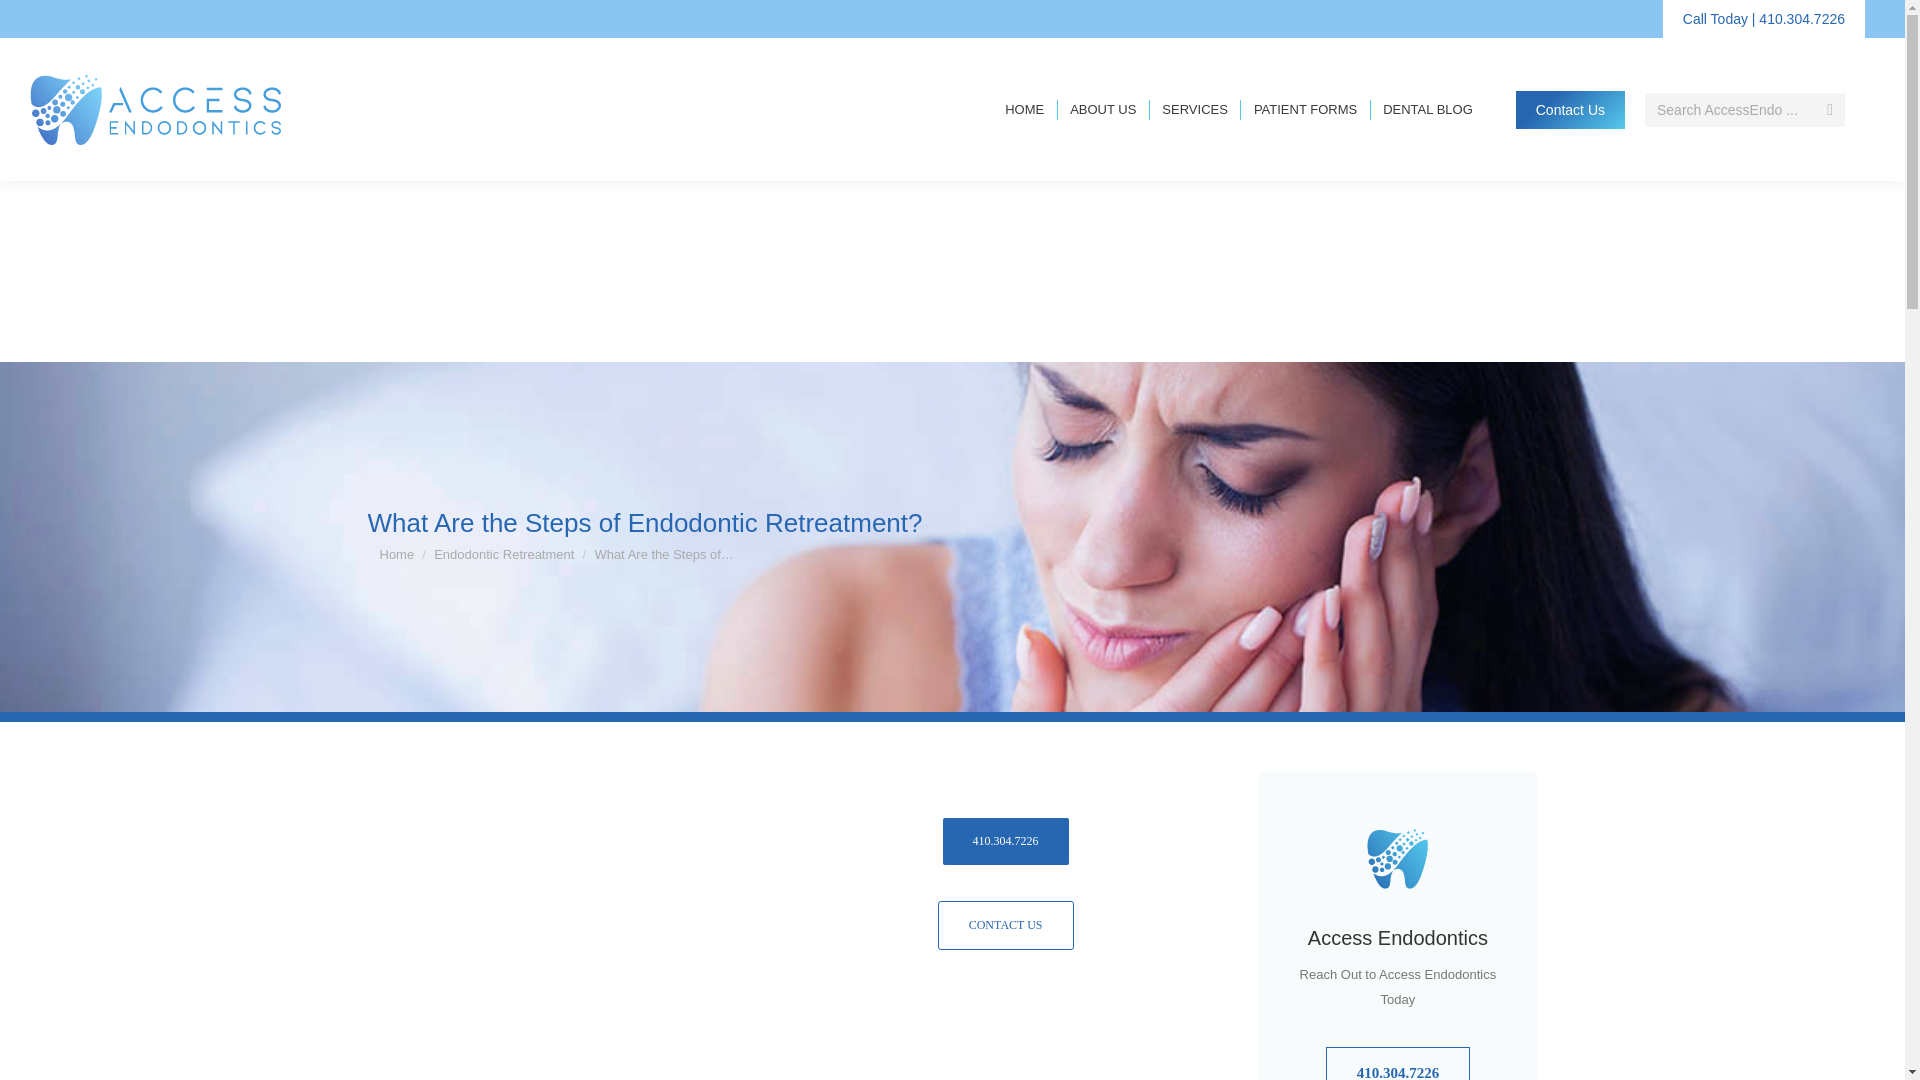  I want to click on DENTAL BLOG, so click(1427, 110).